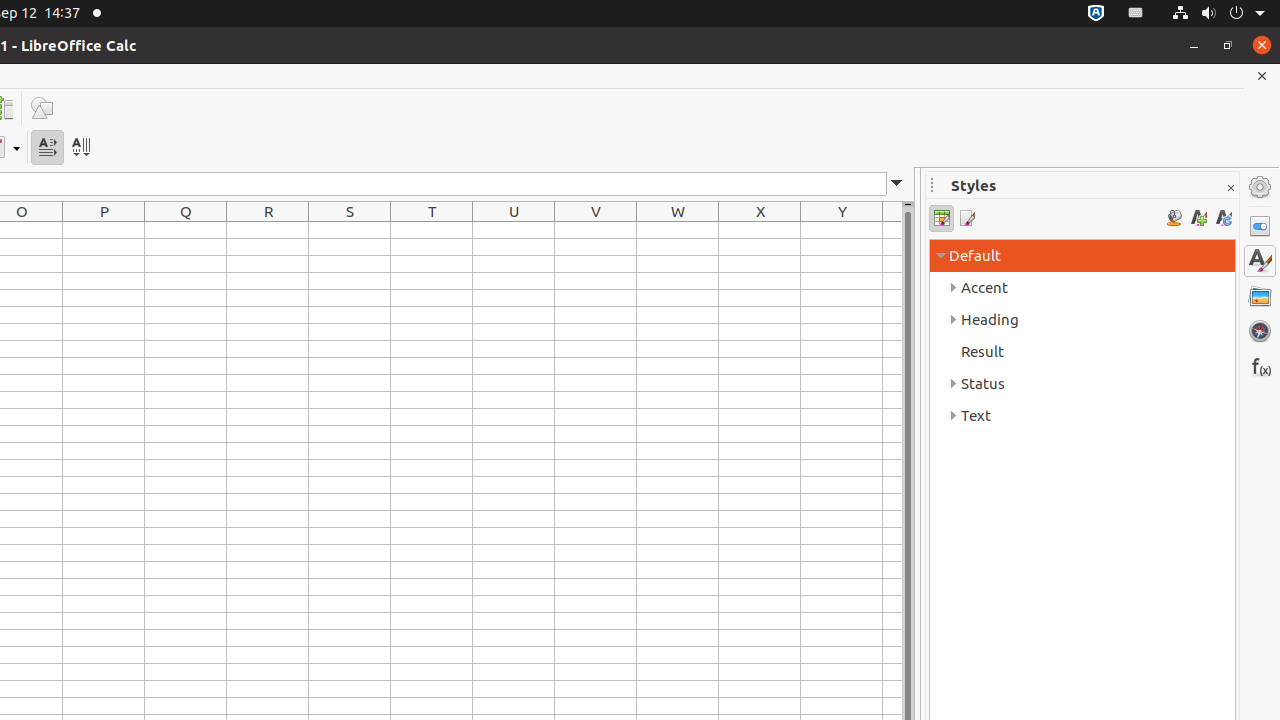 The width and height of the screenshot is (1280, 720). What do you see at coordinates (842, 230) in the screenshot?
I see `Y1` at bounding box center [842, 230].